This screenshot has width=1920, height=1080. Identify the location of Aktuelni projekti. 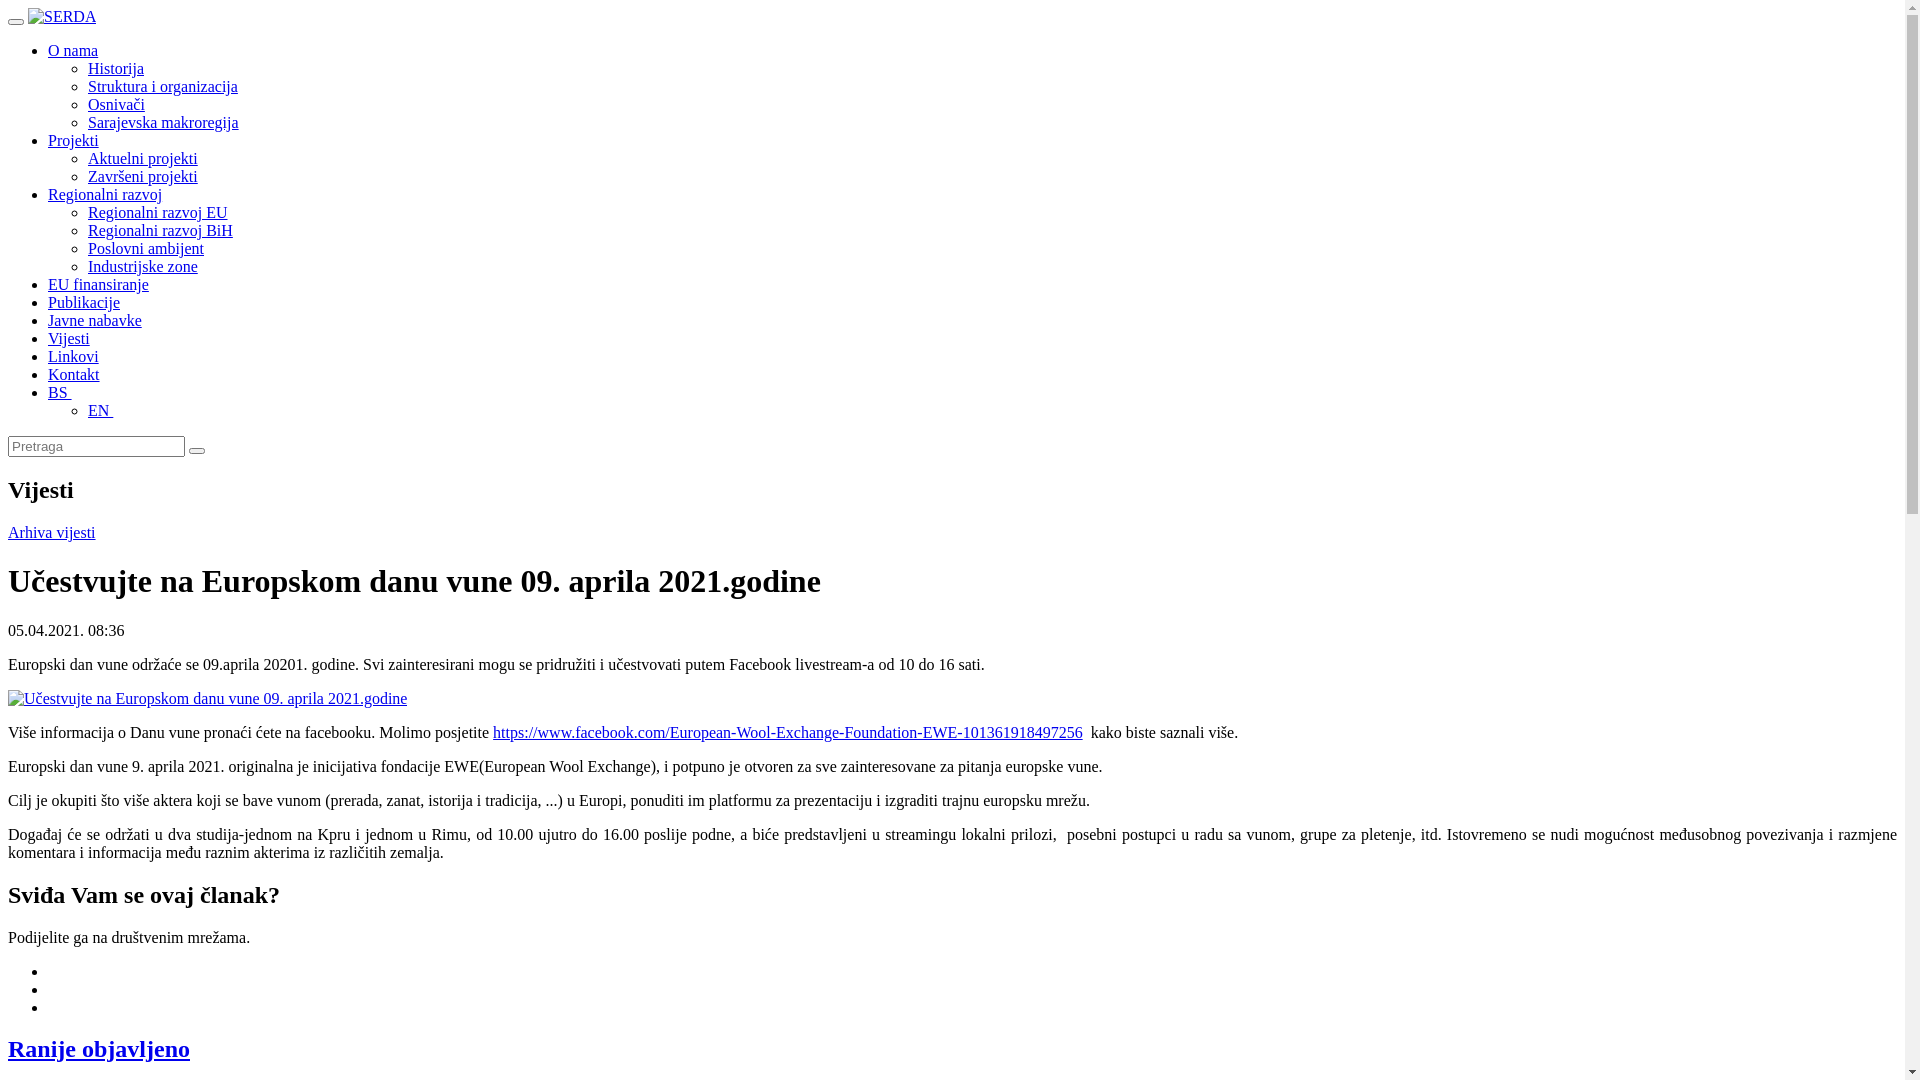
(143, 158).